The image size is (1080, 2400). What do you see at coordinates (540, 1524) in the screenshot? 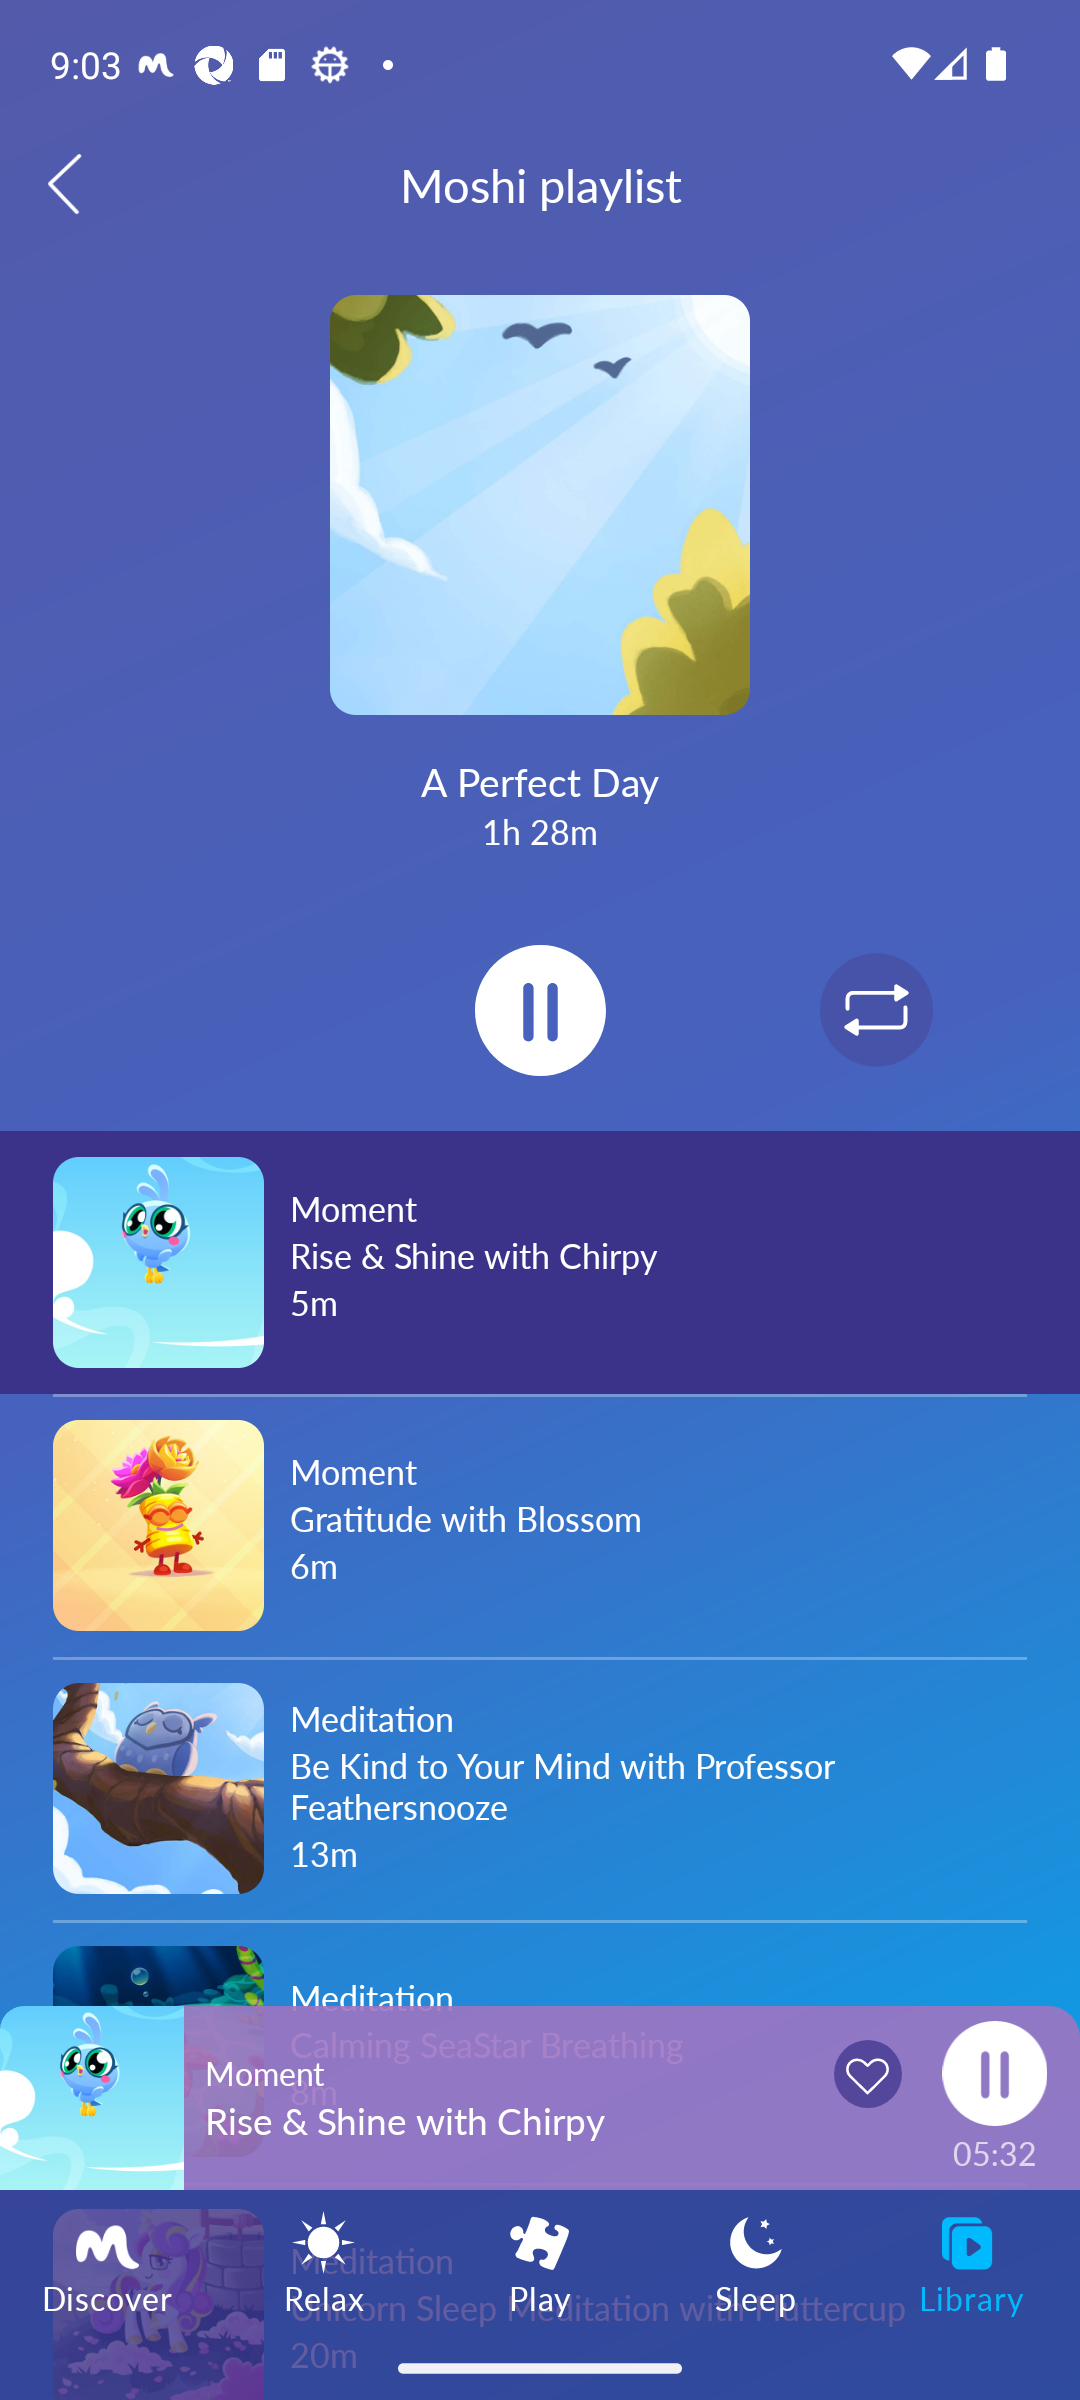
I see `Moment Gratitude with Blossom 6m` at bounding box center [540, 1524].